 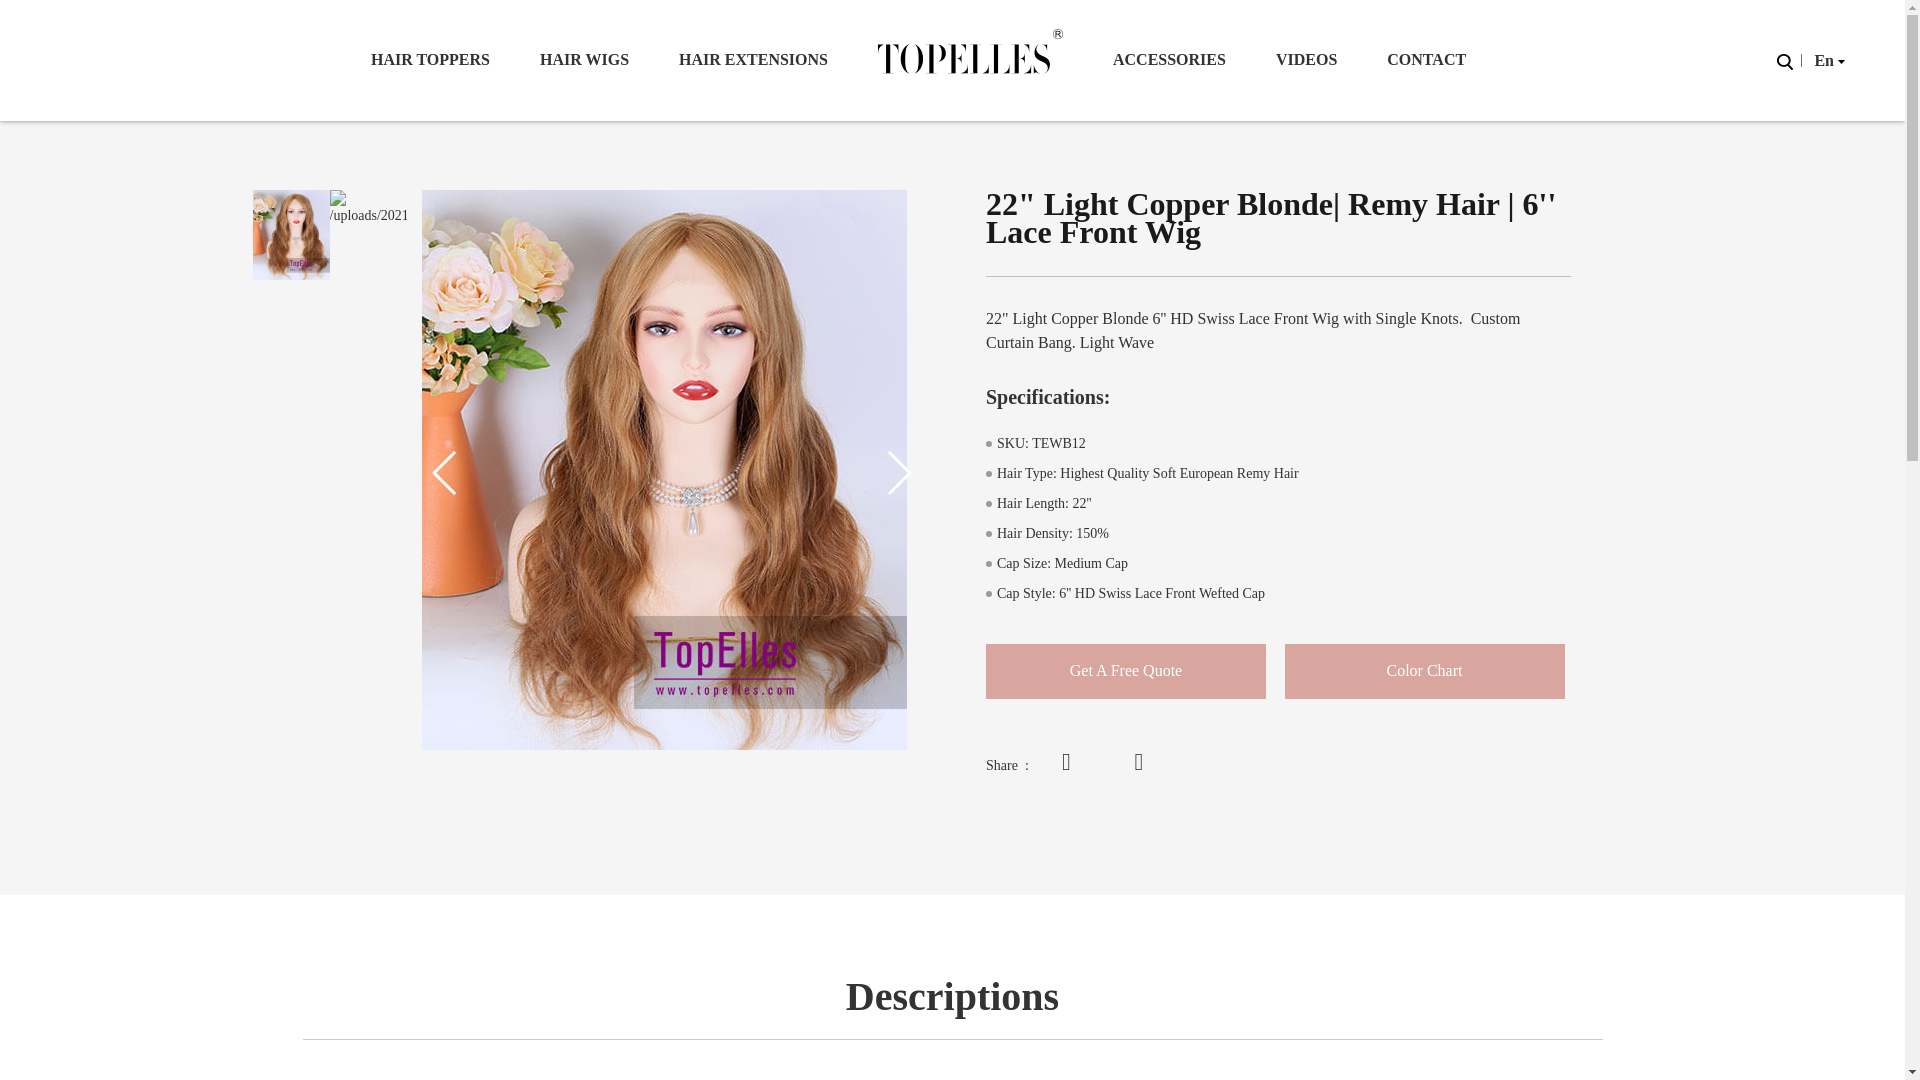 What do you see at coordinates (430, 60) in the screenshot?
I see `HAIR TOPPERS` at bounding box center [430, 60].